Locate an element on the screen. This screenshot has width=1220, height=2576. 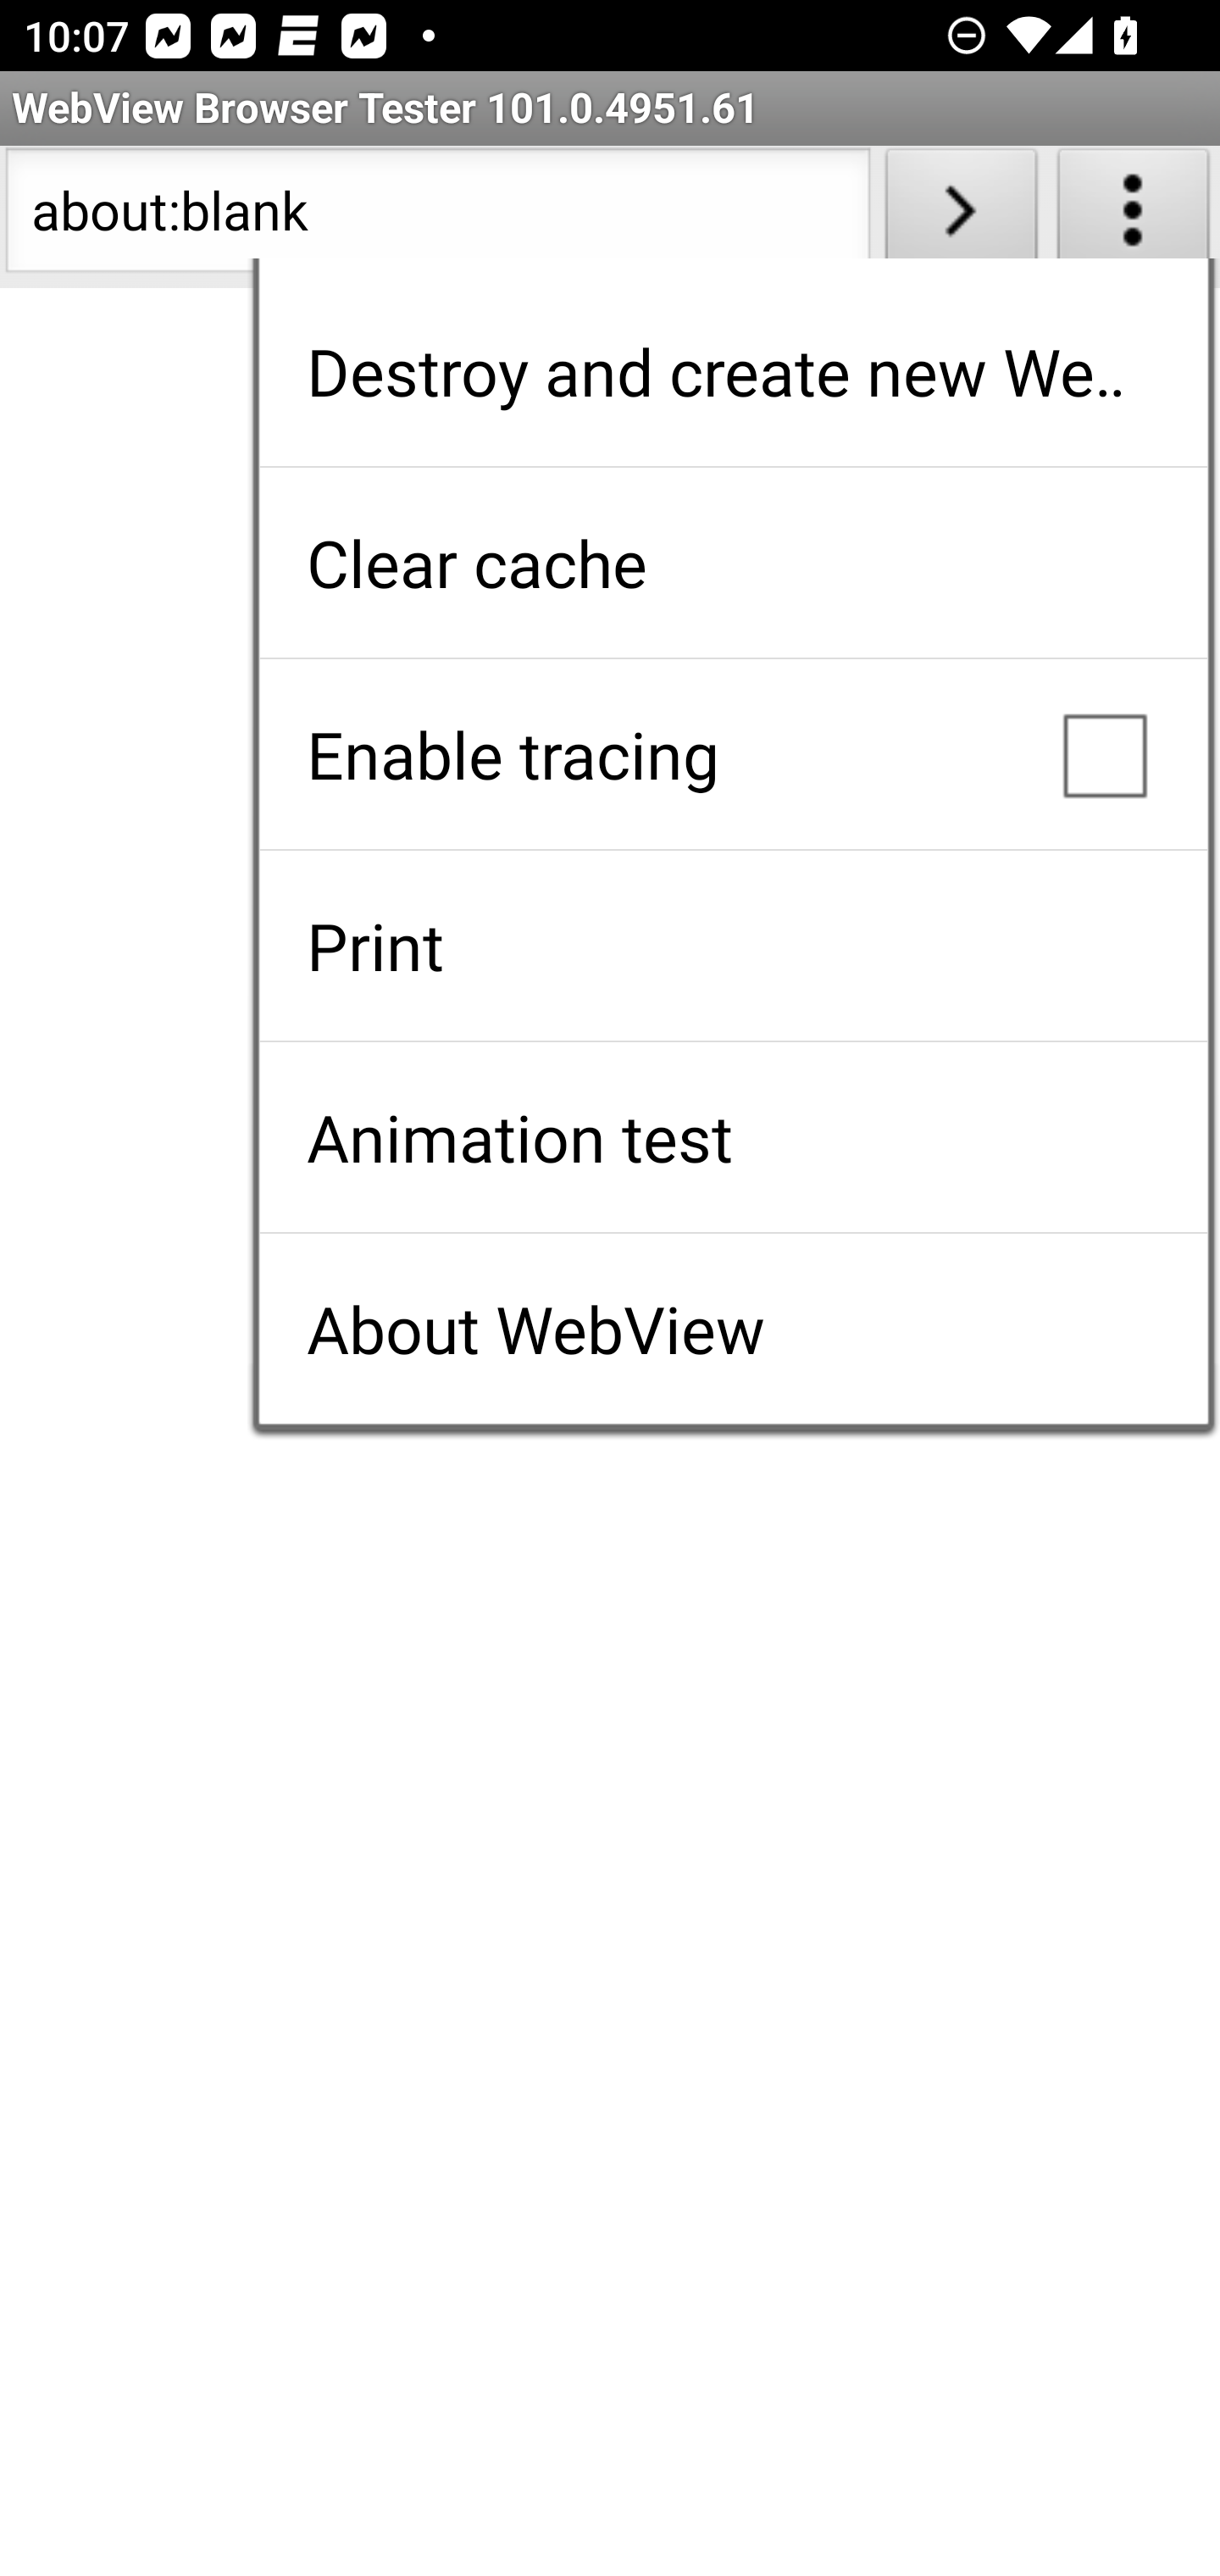
Enable tracing is located at coordinates (733, 754).